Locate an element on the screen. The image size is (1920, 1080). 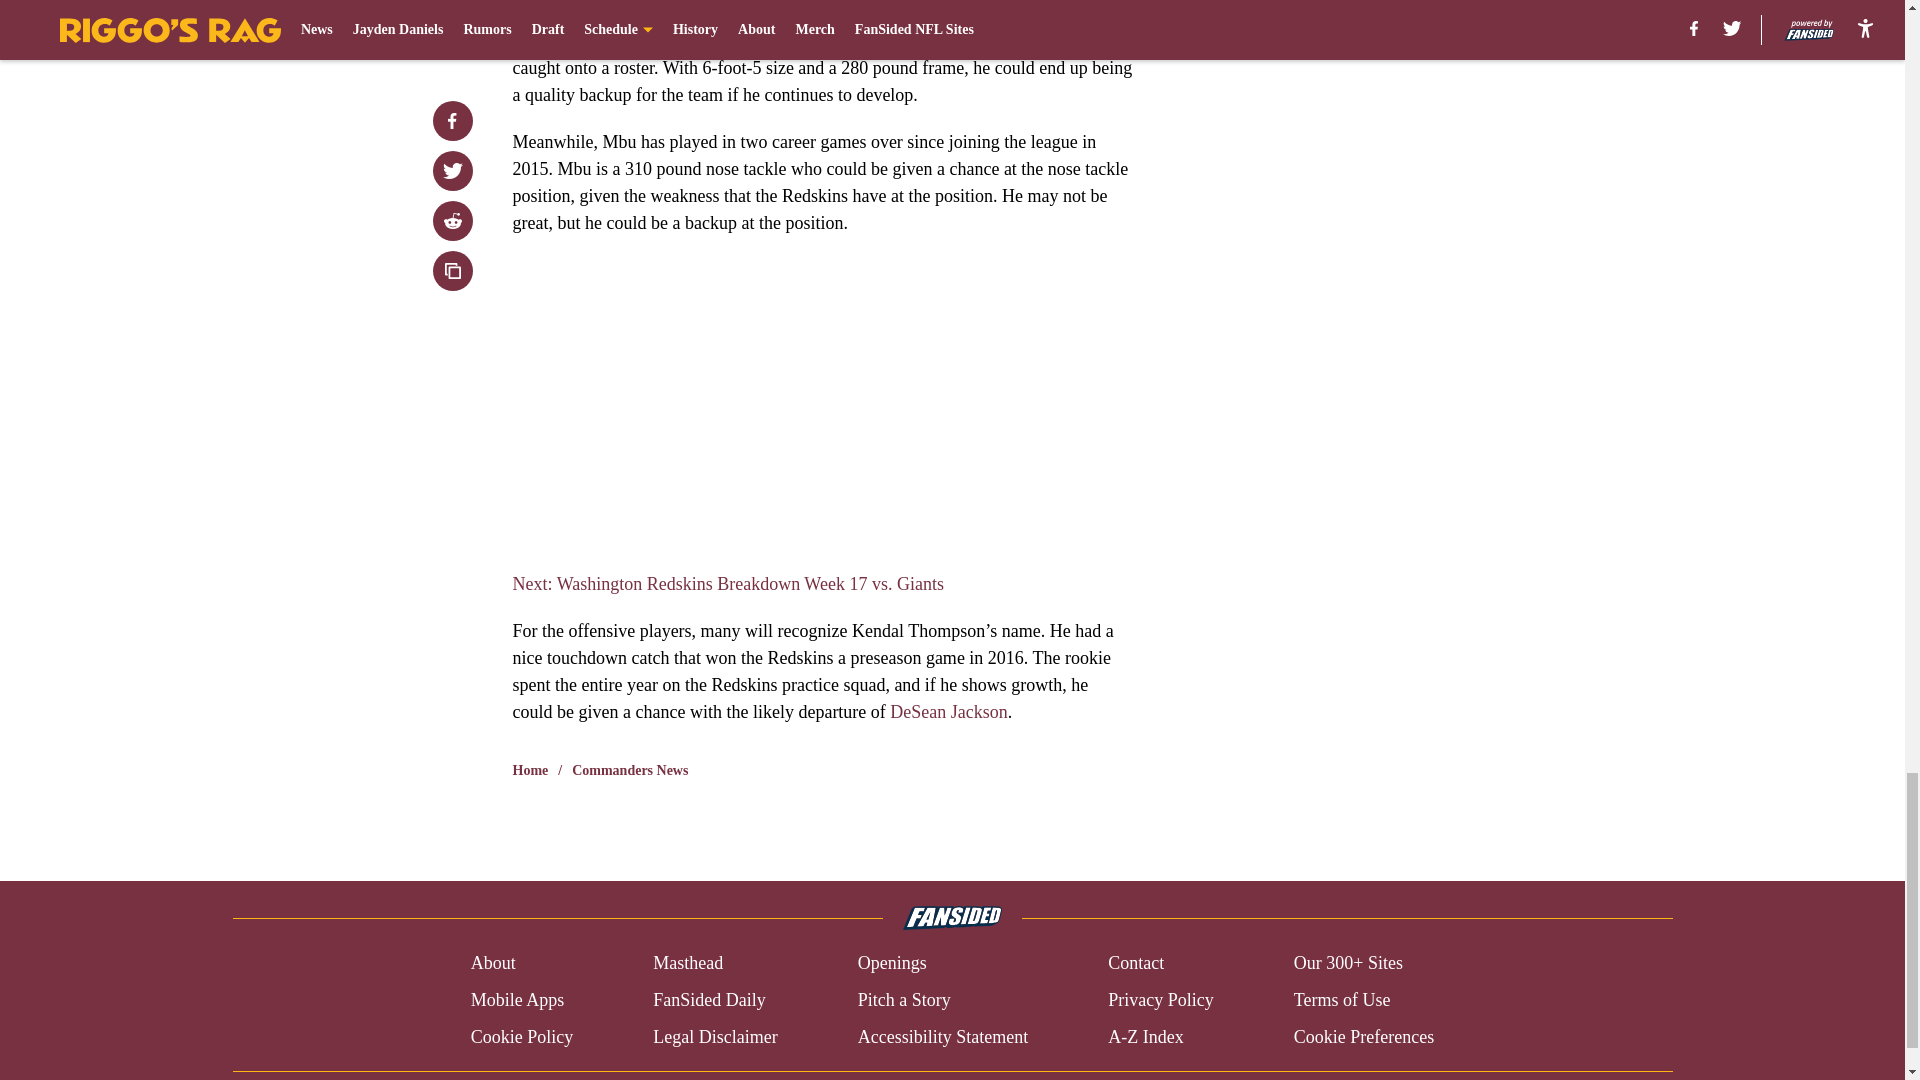
Next: Washington Redskins Breakdown Week 17 vs. Giants is located at coordinates (727, 584).